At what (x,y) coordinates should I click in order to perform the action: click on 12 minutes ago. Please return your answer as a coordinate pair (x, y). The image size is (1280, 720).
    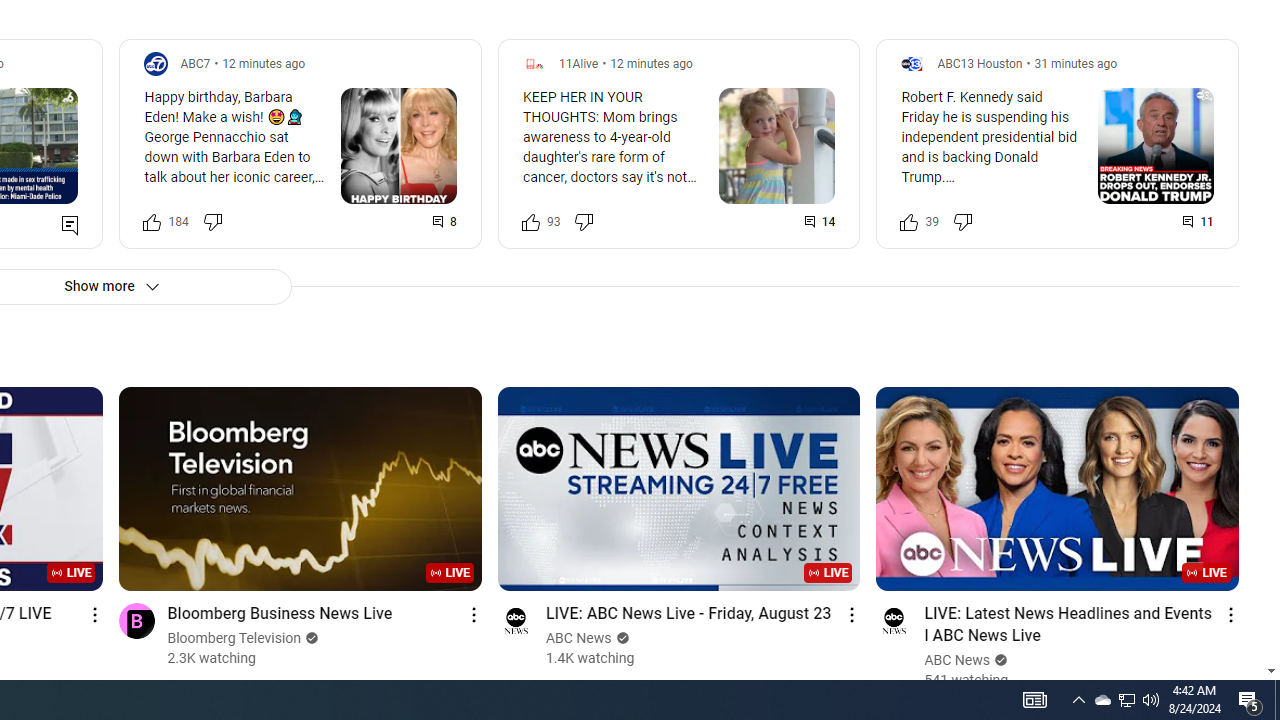
    Looking at the image, I should click on (651, 63).